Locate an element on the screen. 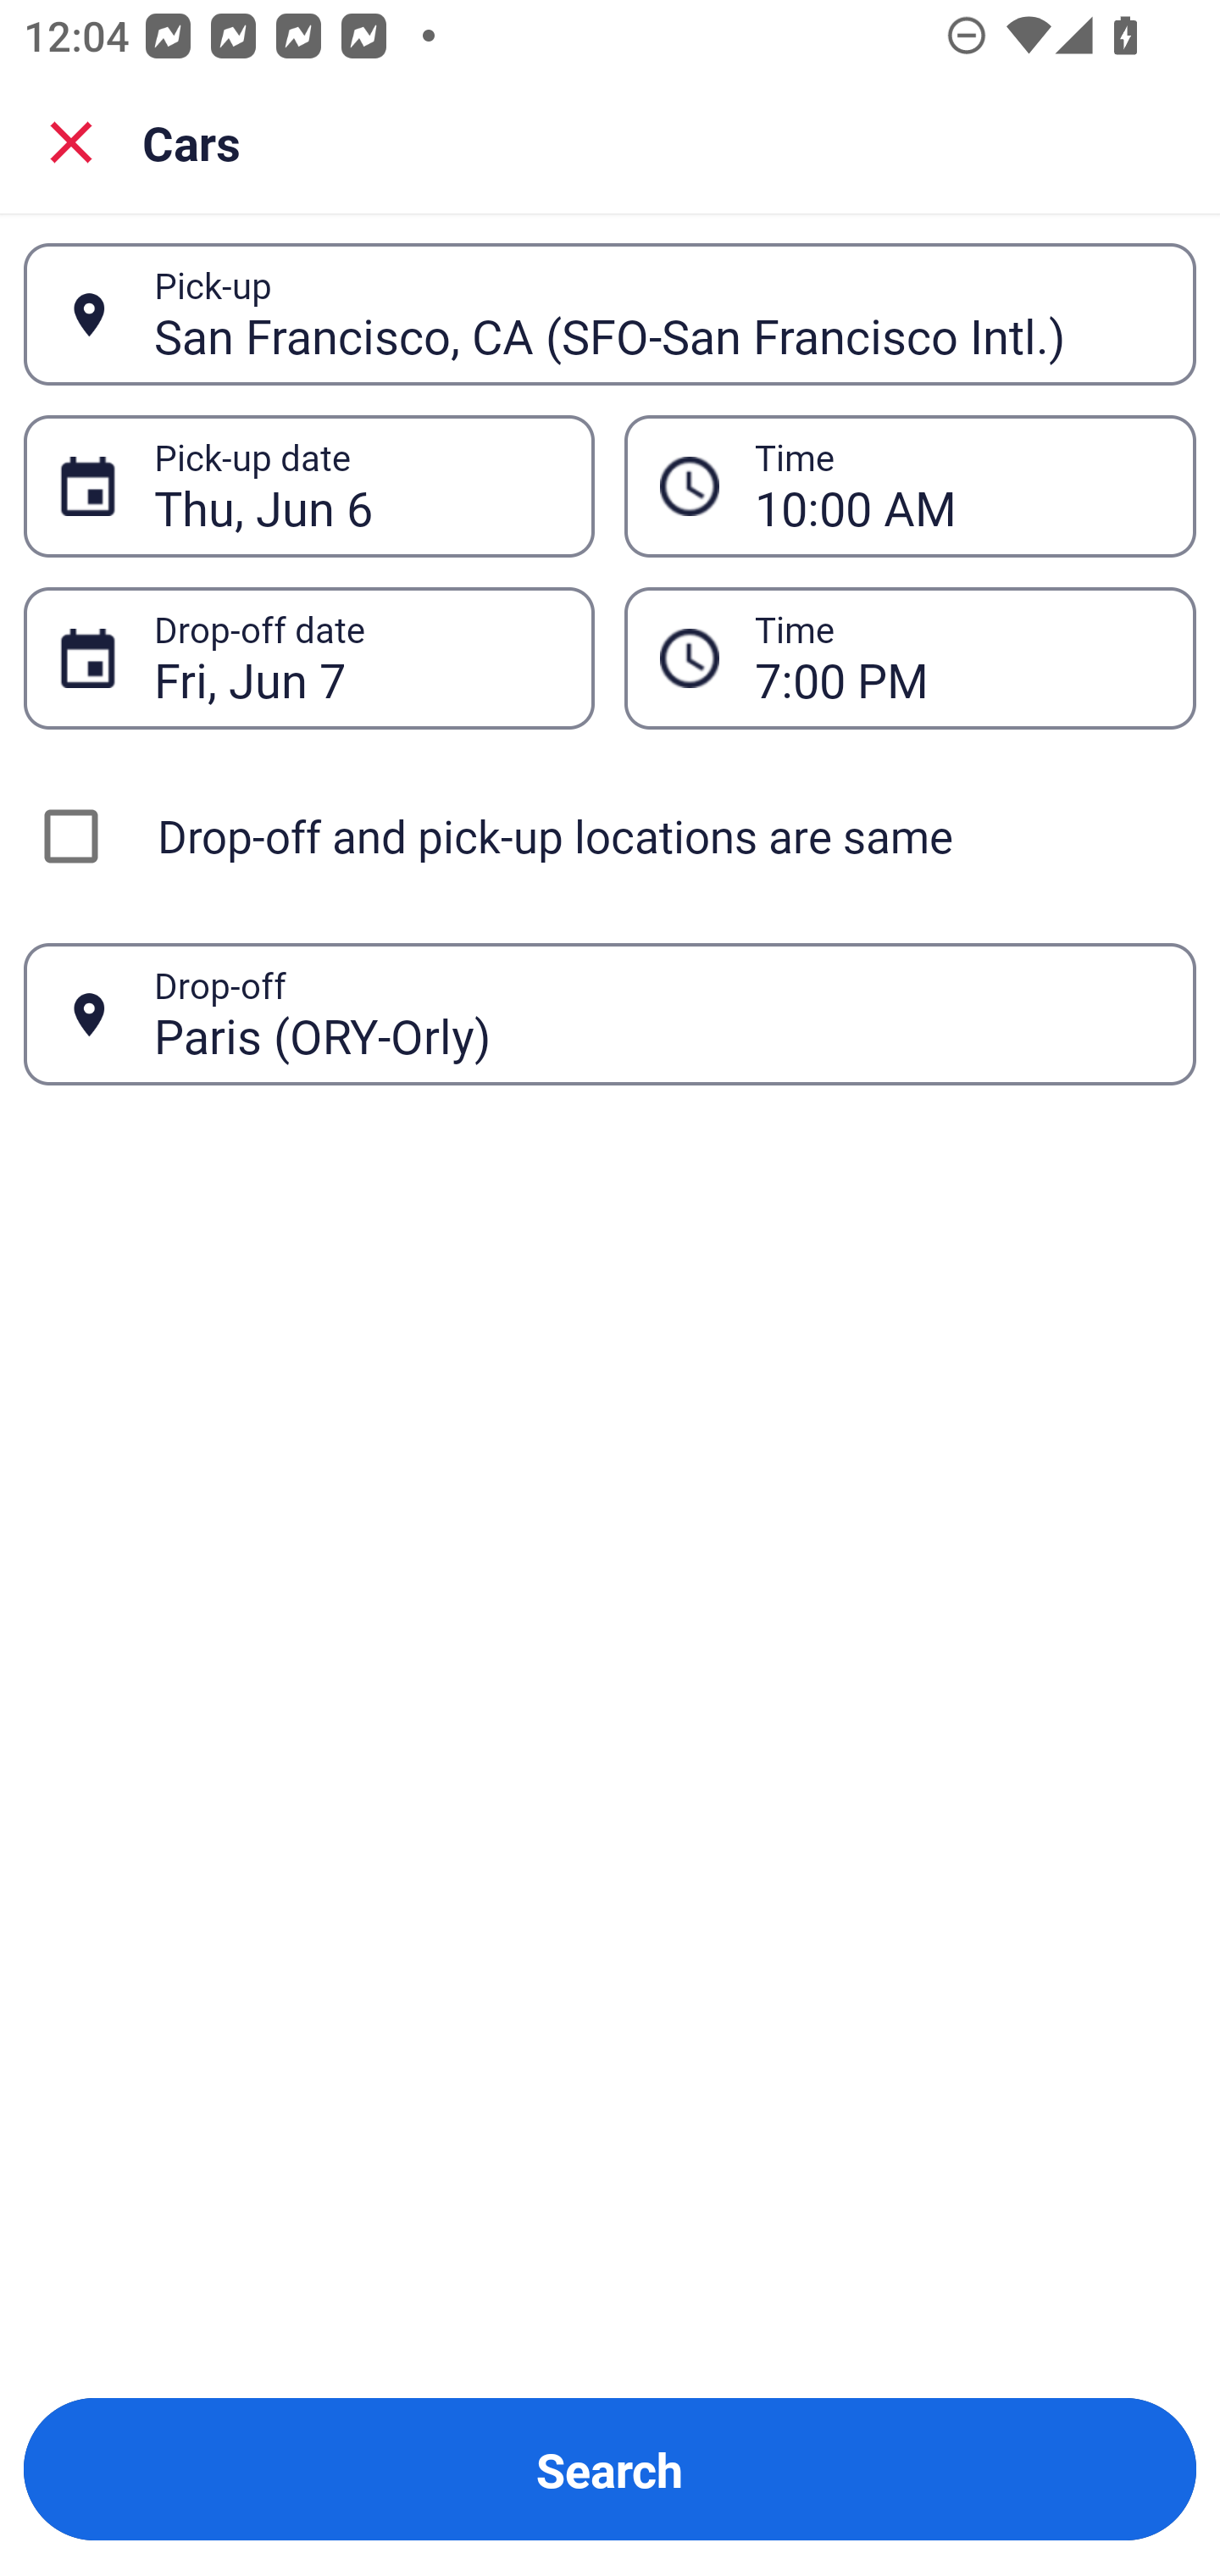  Fri, Jun 7 Drop-off date is located at coordinates (308, 658).